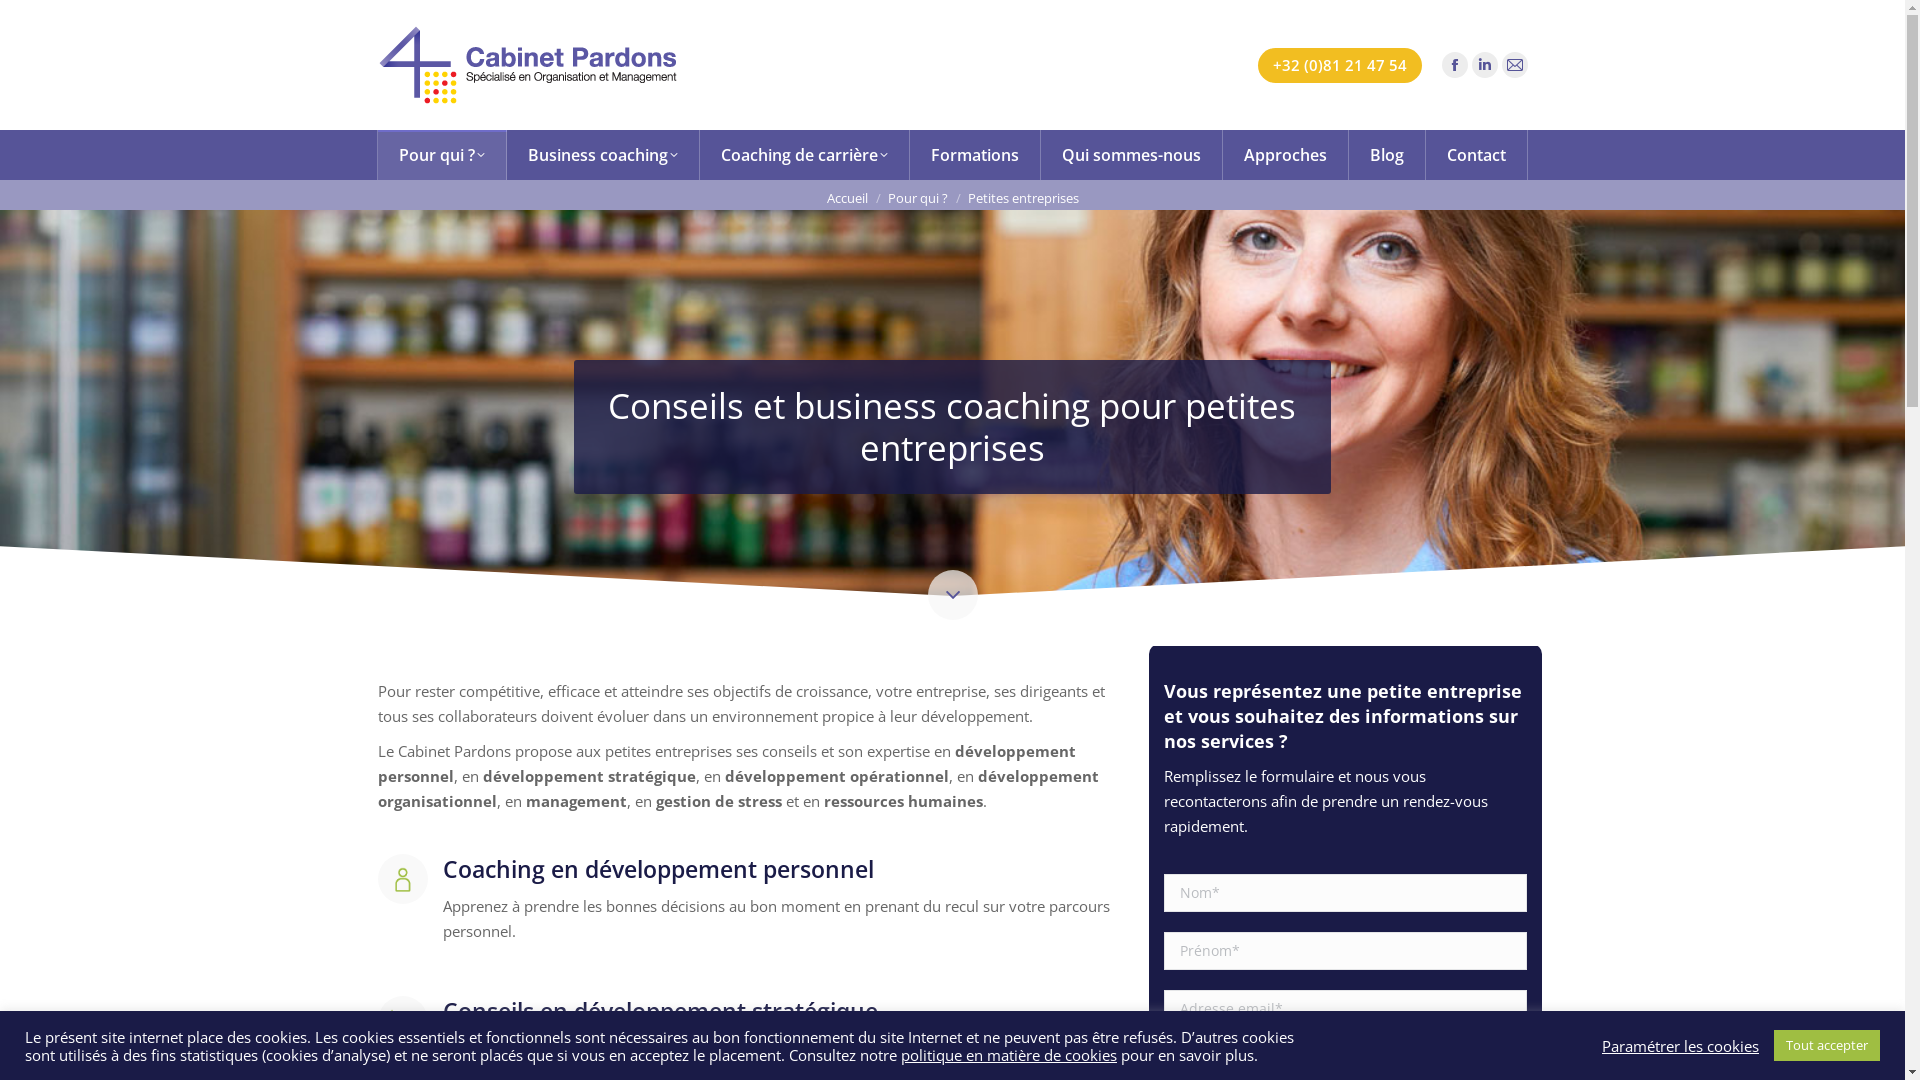 The height and width of the screenshot is (1080, 1920). What do you see at coordinates (430, 1050) in the screenshot?
I see `Poush` at bounding box center [430, 1050].